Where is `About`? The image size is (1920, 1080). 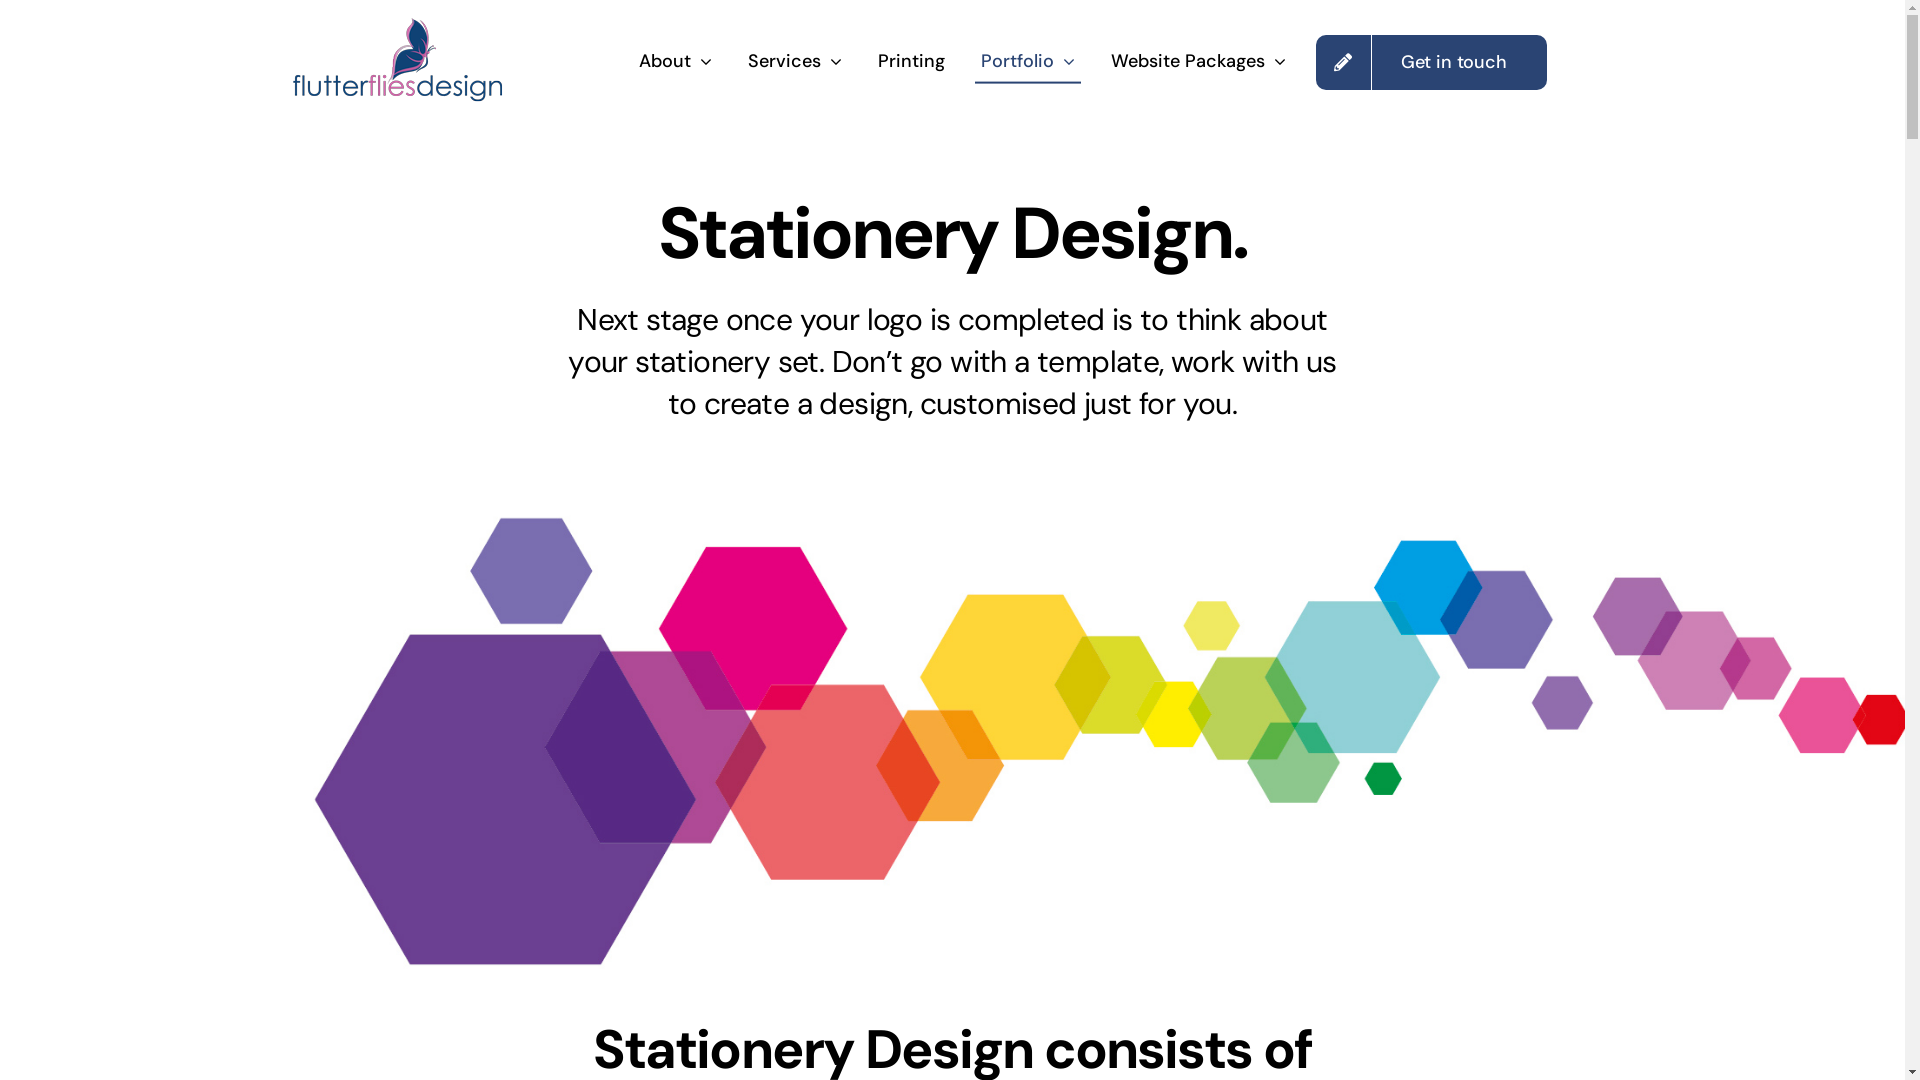 About is located at coordinates (676, 62).